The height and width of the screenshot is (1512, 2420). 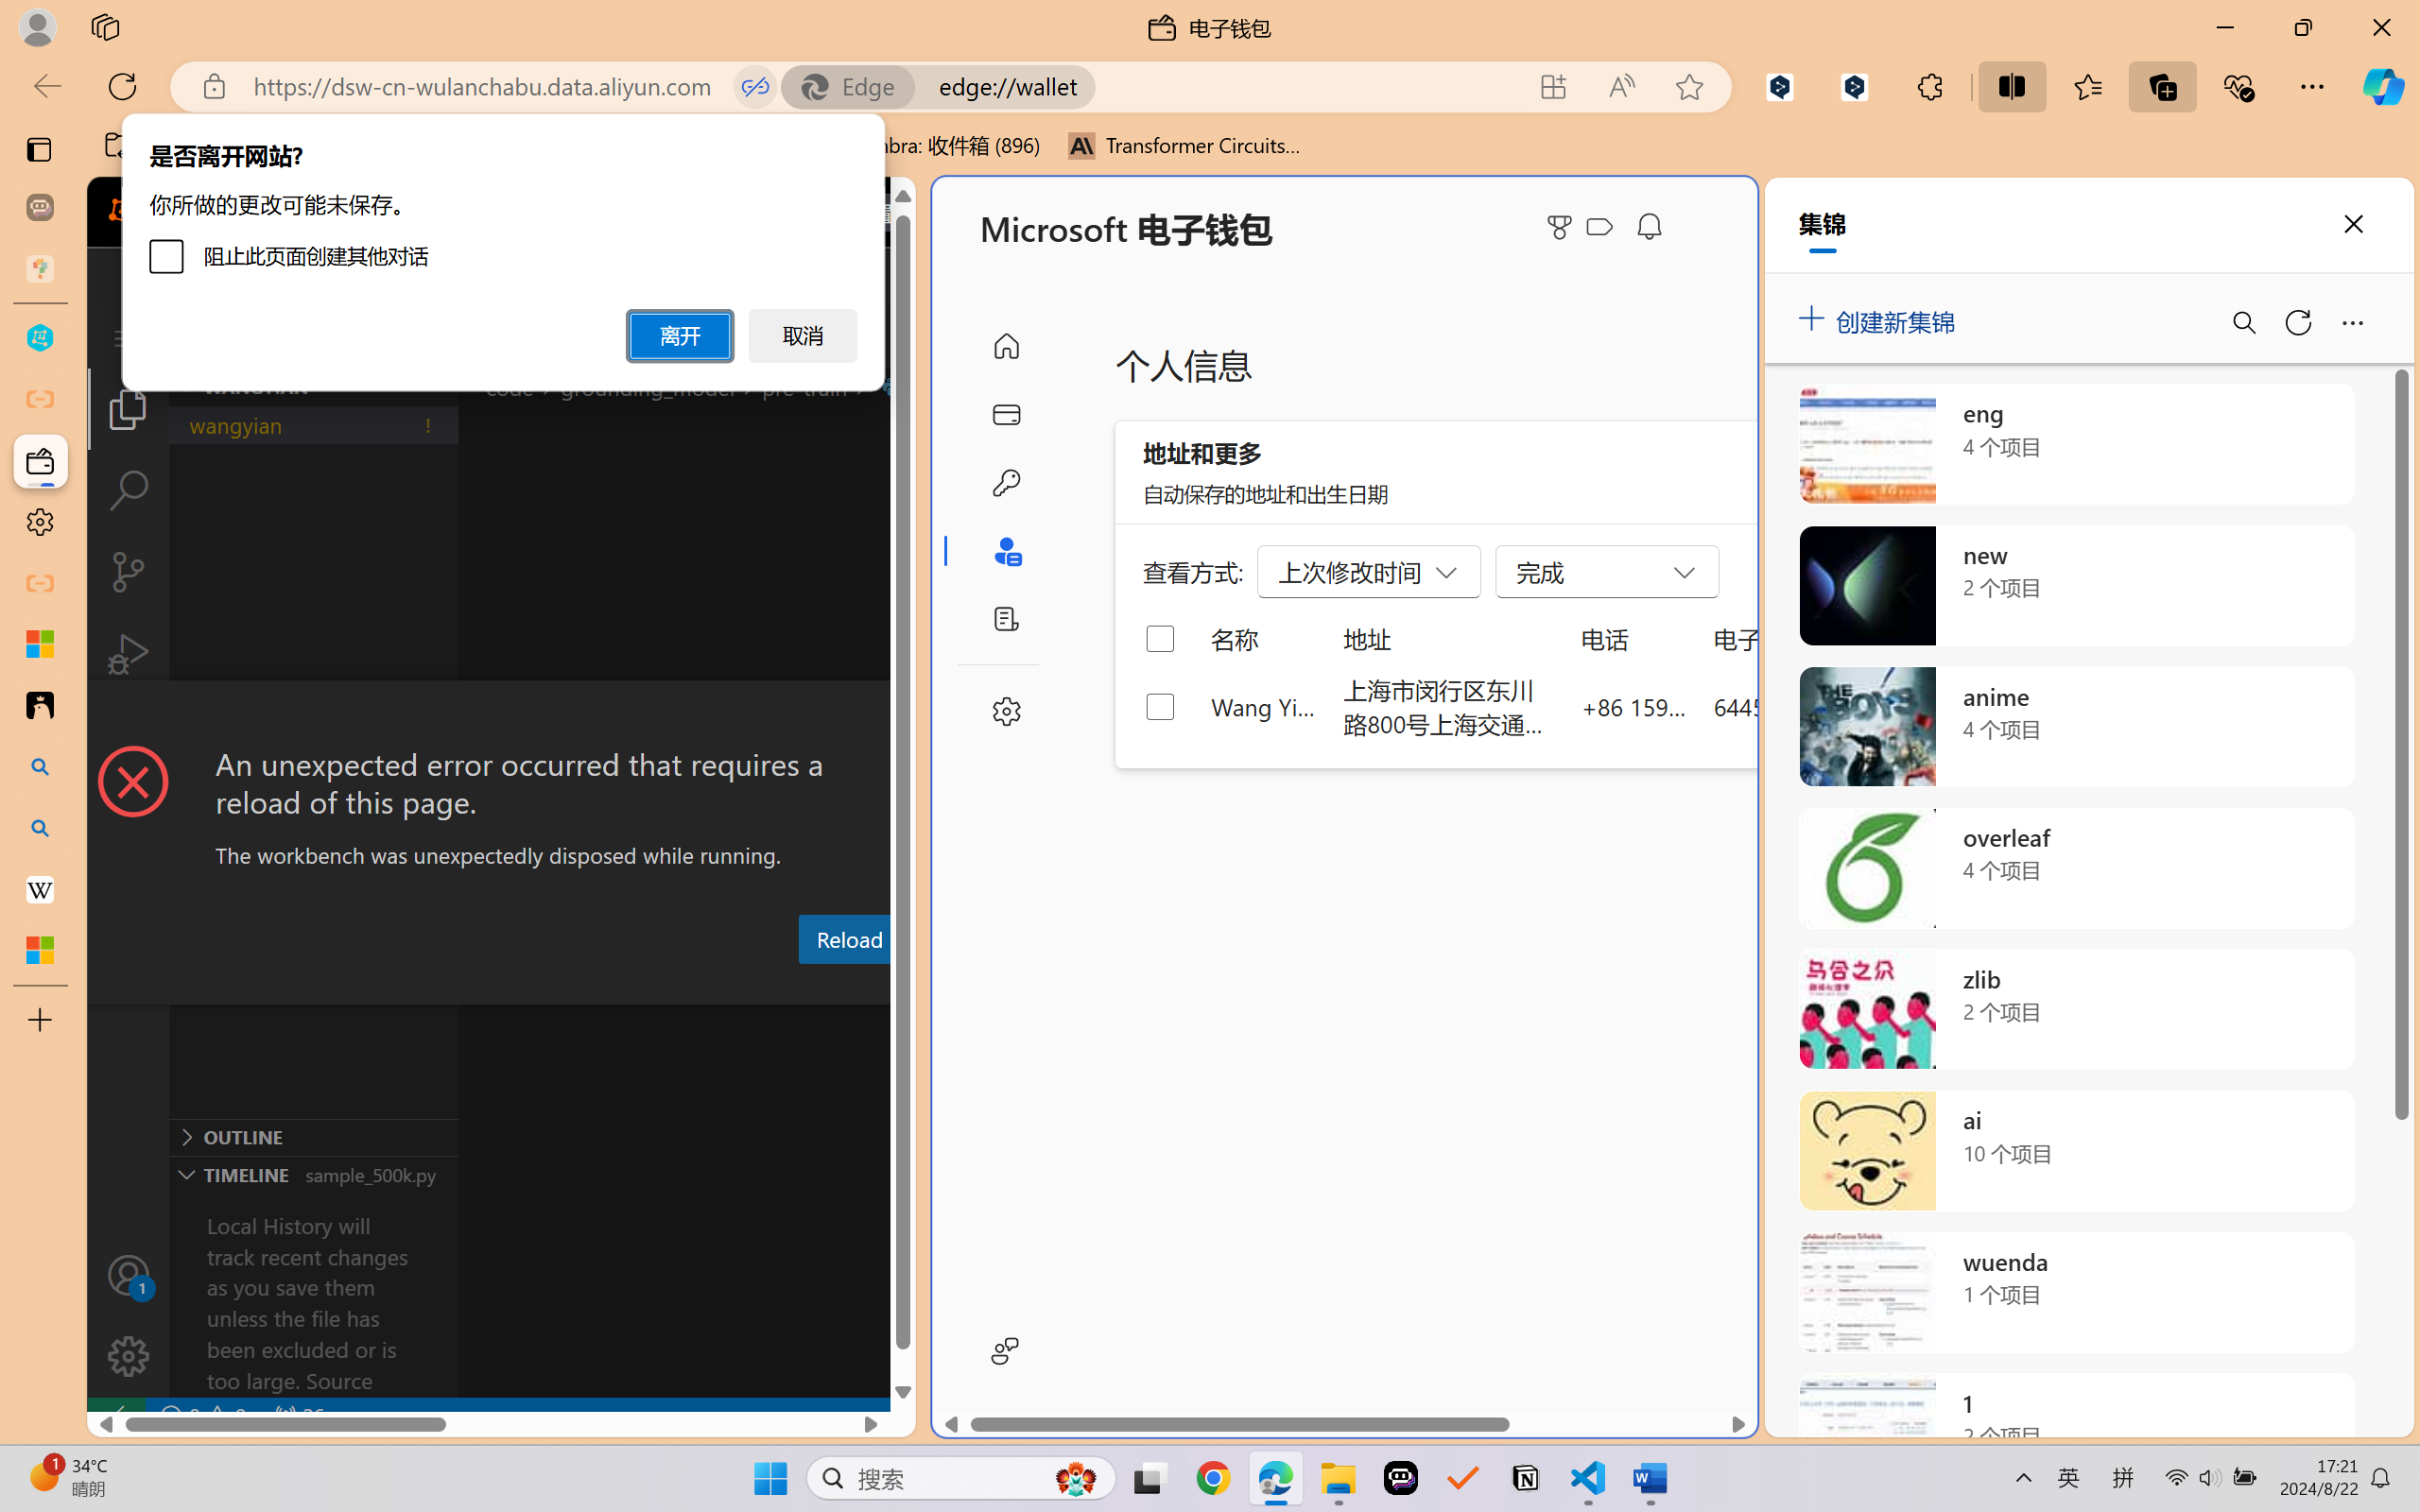 I want to click on Close Dialog, so click(x=907, y=715).